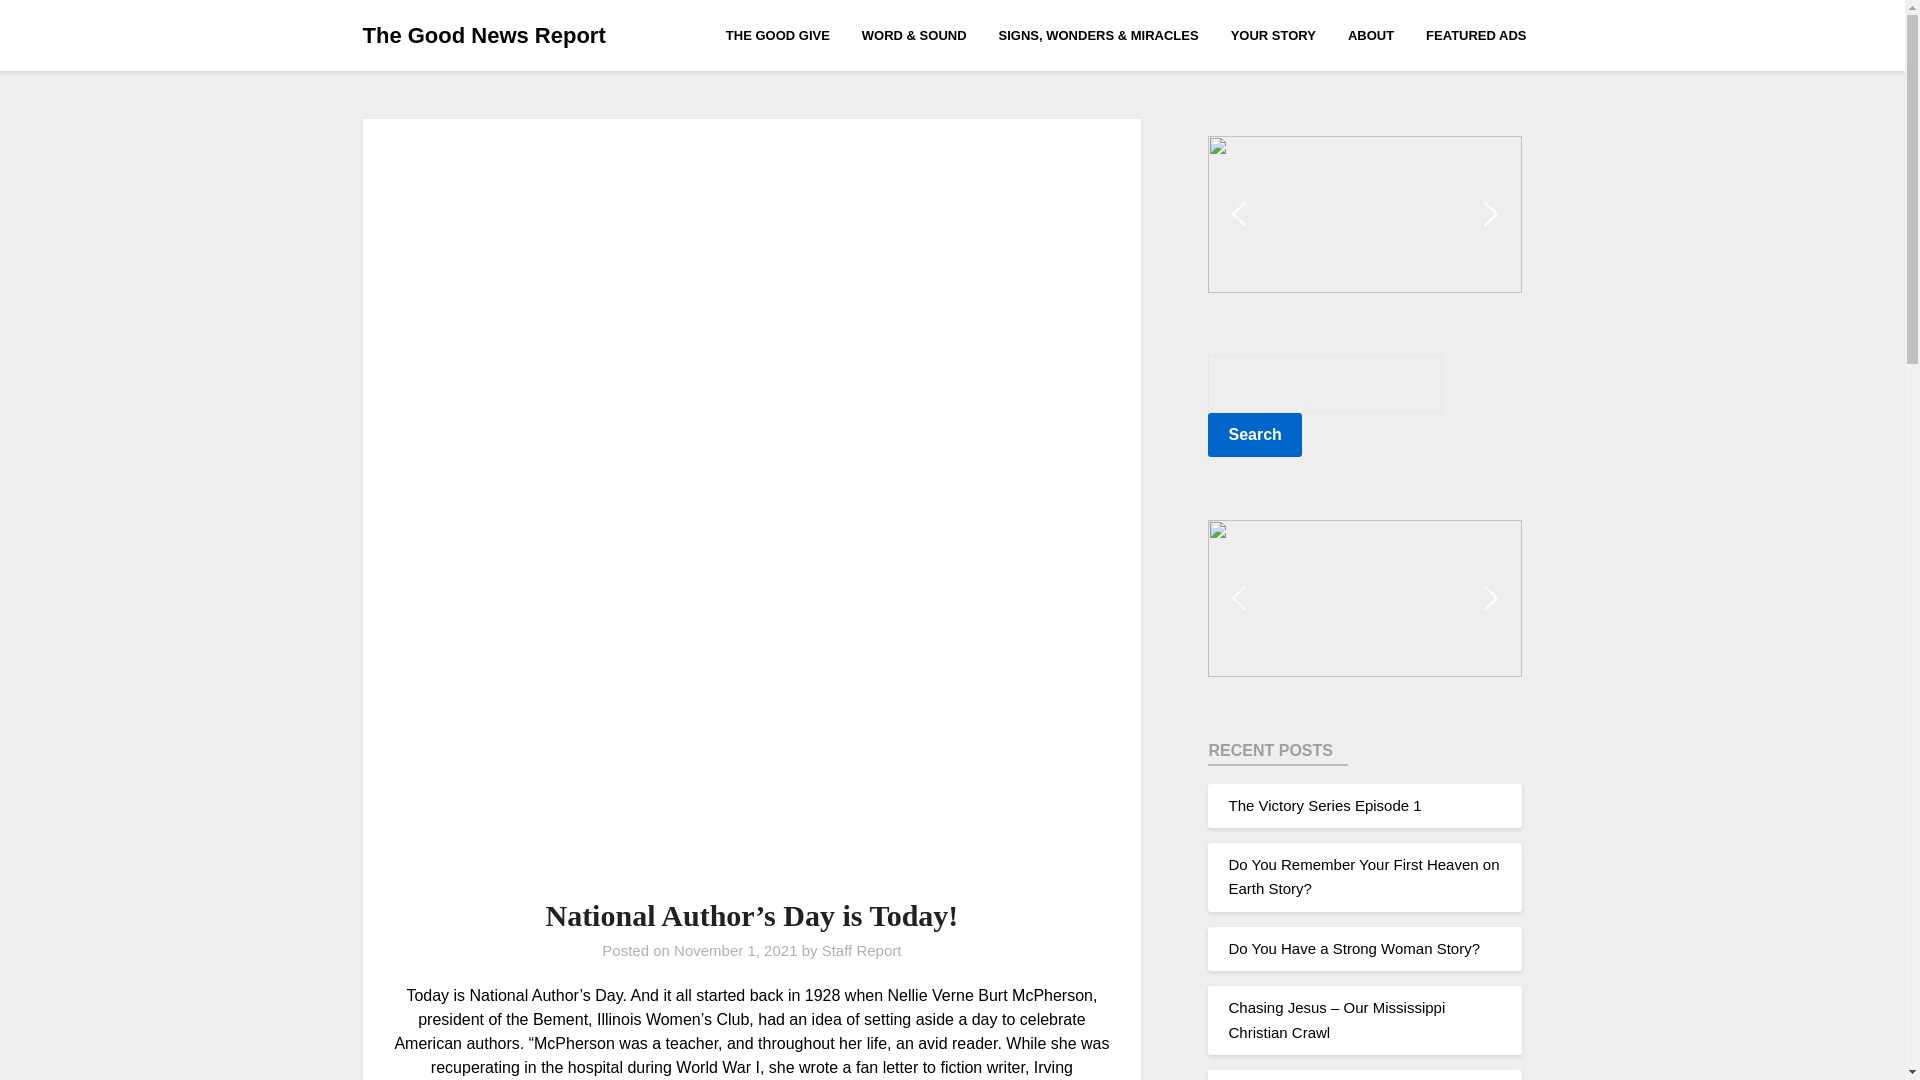 Image resolution: width=1920 pixels, height=1080 pixels. Describe the element at coordinates (1370, 34) in the screenshot. I see `ABOUT` at that location.